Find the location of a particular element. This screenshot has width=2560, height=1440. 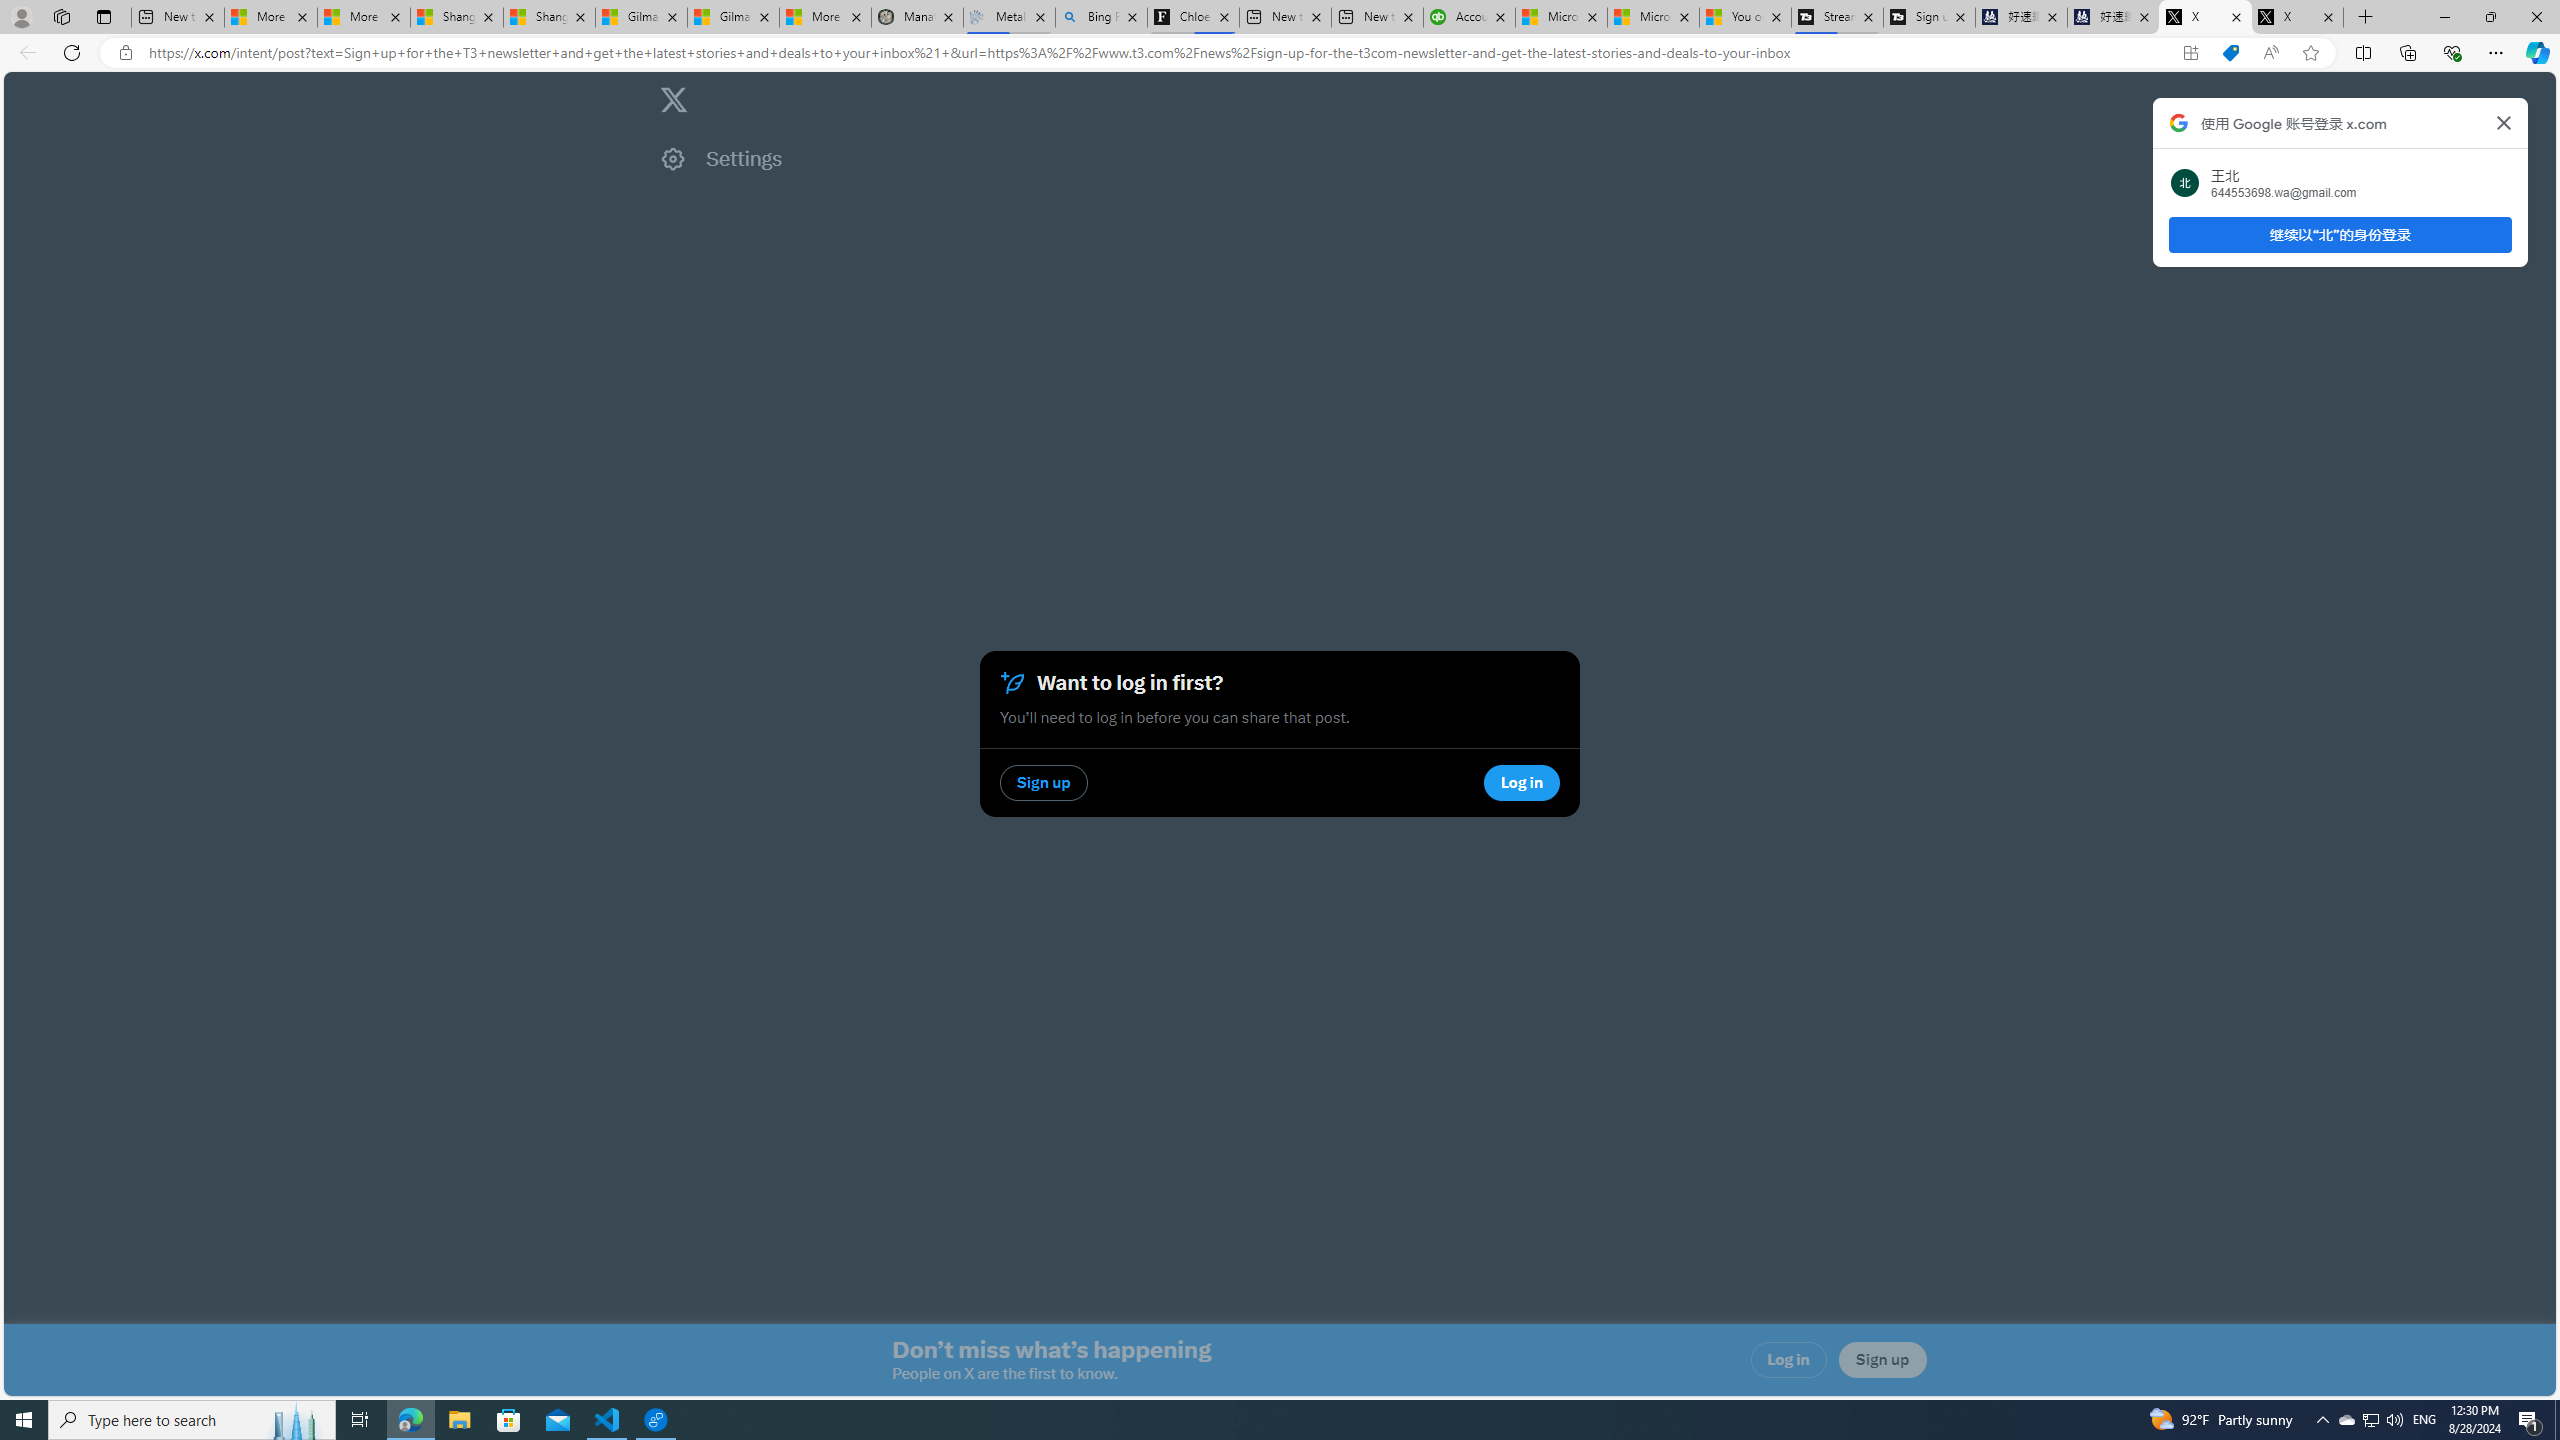

Manatee Mortality Statistics | FWC is located at coordinates (917, 17).